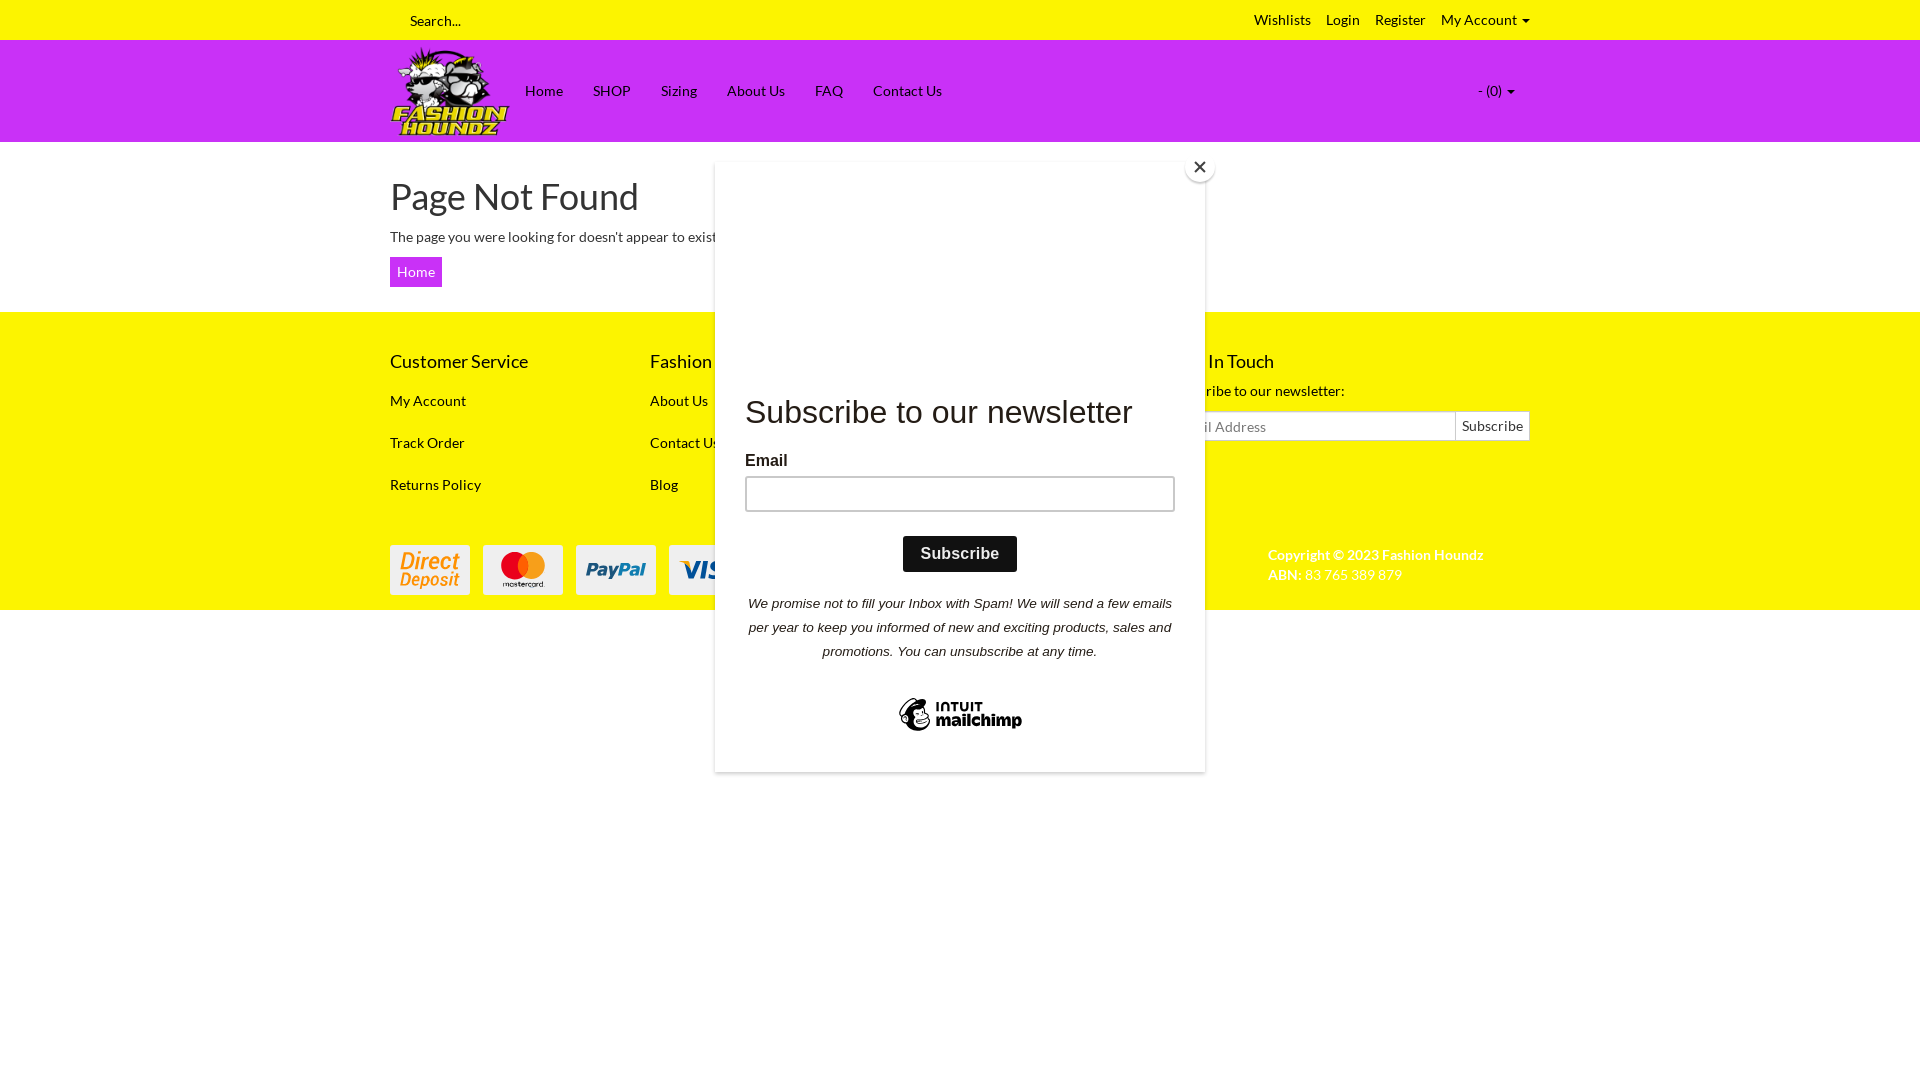 The height and width of the screenshot is (1080, 1920). I want to click on Register, so click(1400, 20).